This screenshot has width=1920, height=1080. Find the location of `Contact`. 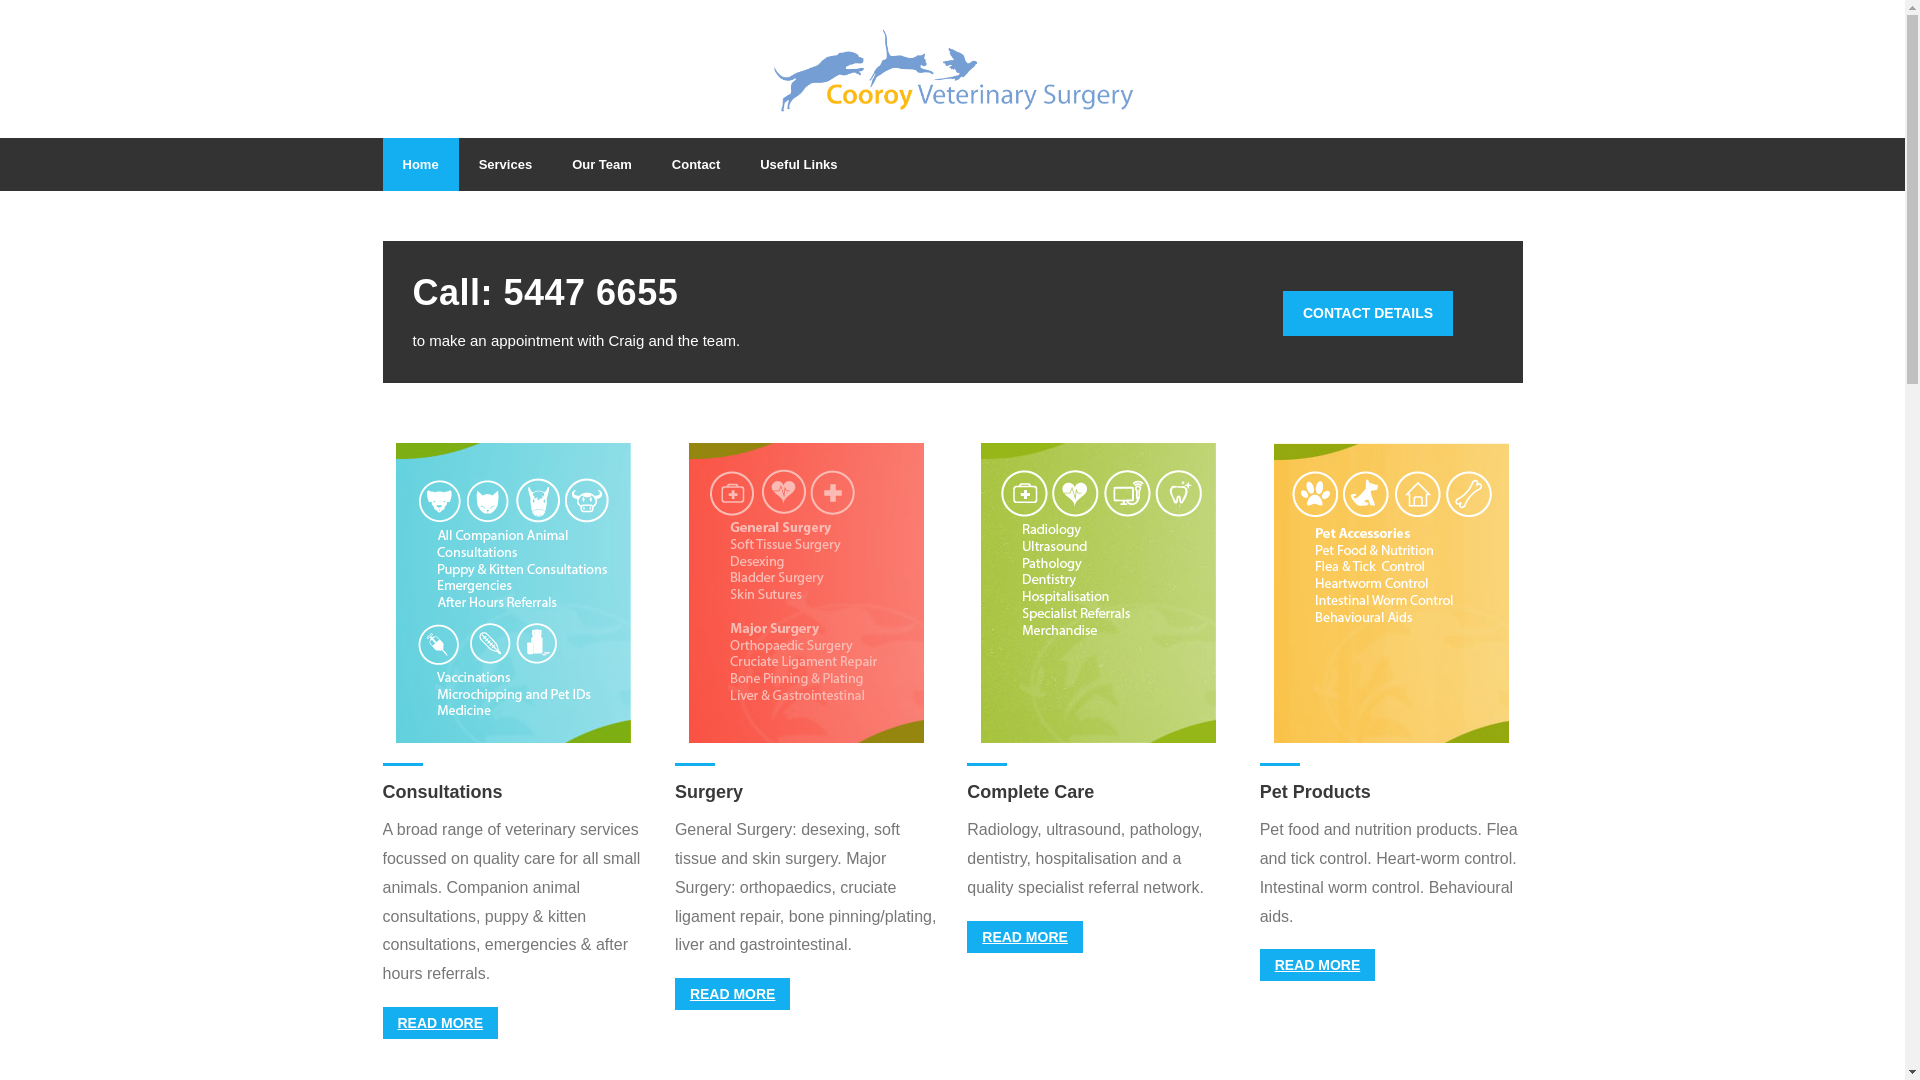

Contact is located at coordinates (696, 164).